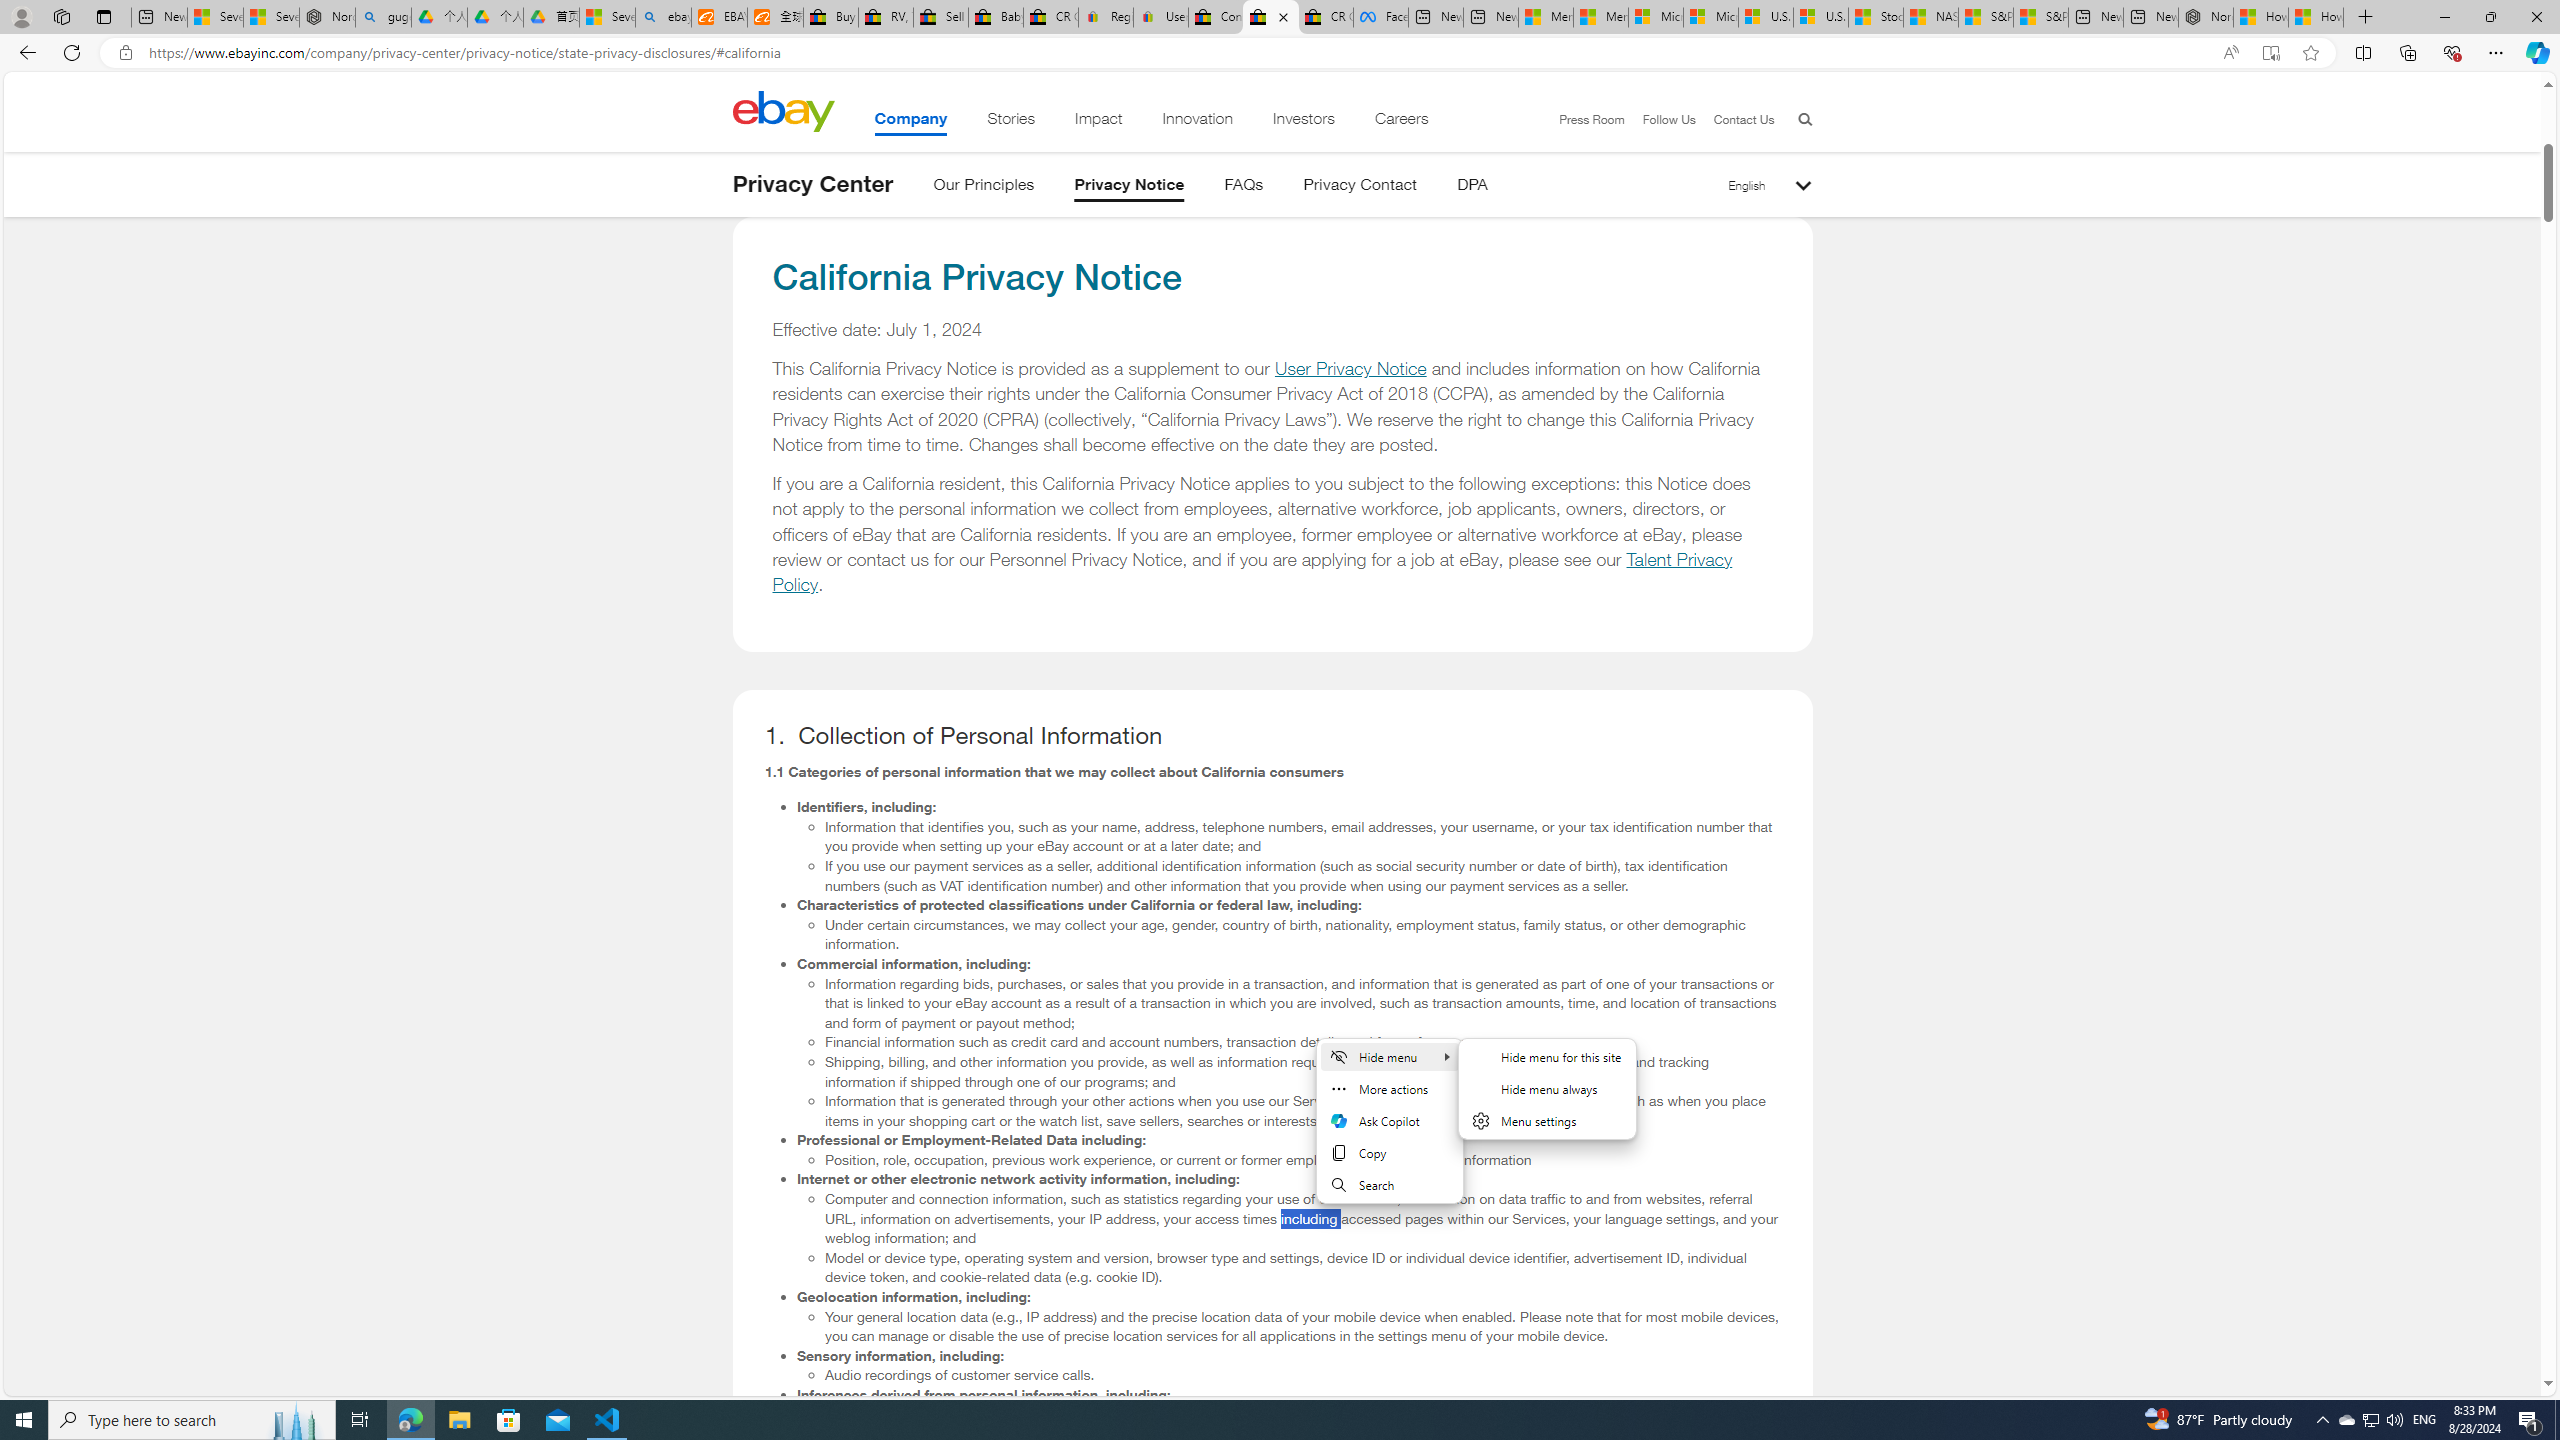 The width and height of the screenshot is (2560, 1440). Describe the element at coordinates (1388, 1088) in the screenshot. I see `More actions` at that location.